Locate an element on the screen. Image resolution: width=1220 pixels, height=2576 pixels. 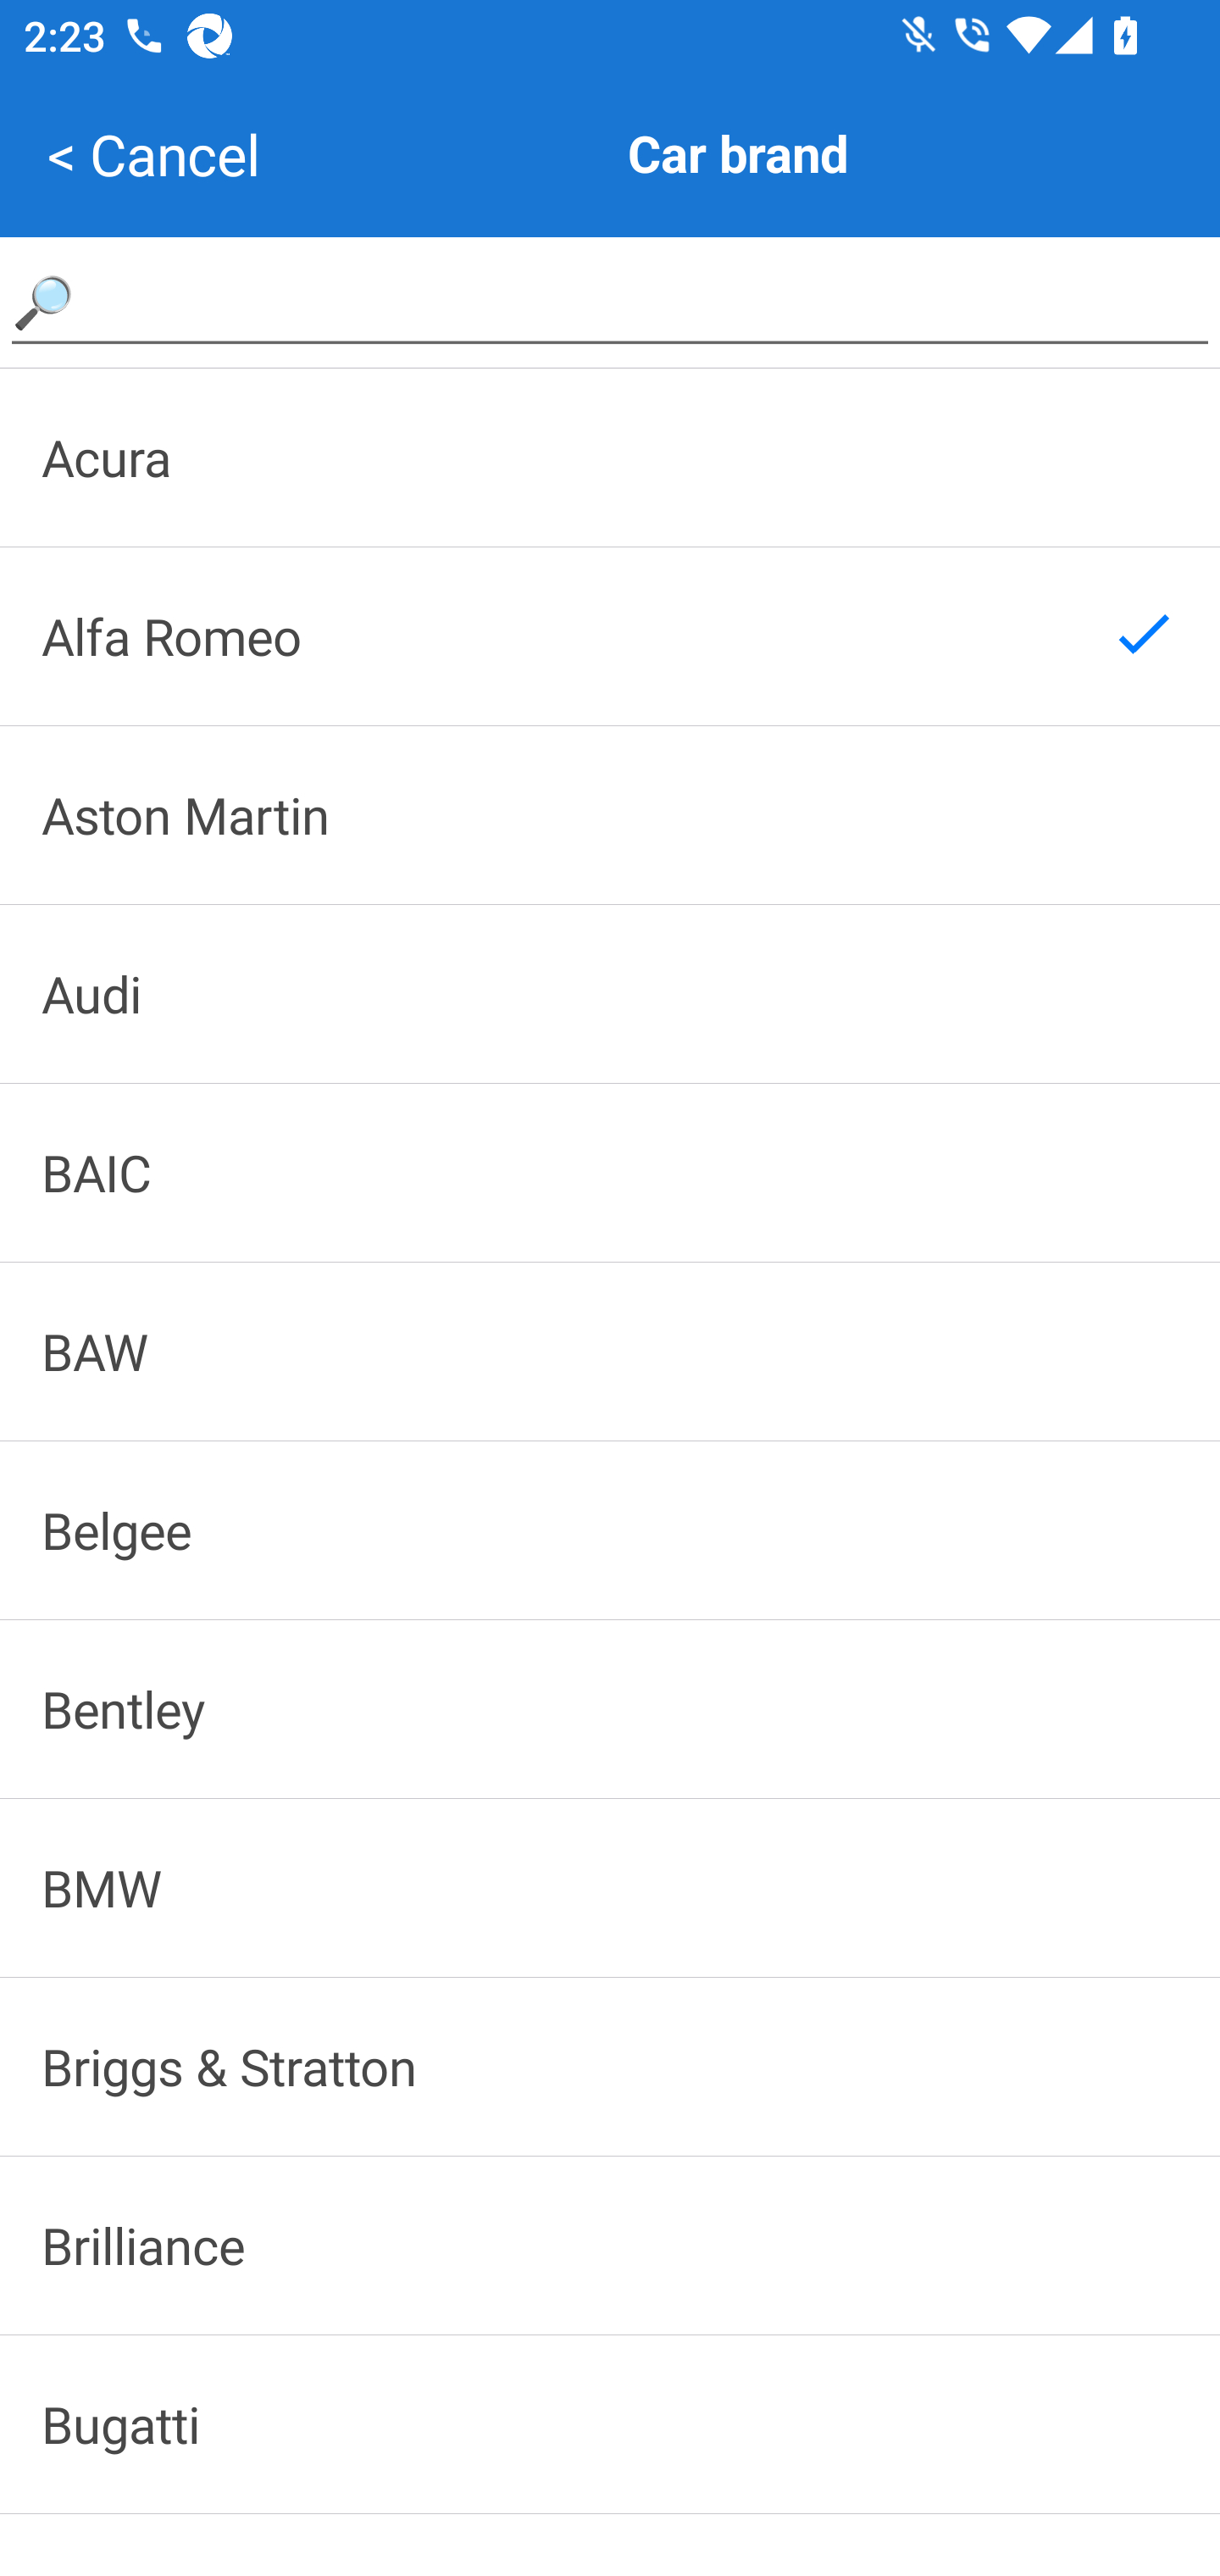
BAIC is located at coordinates (610, 1173).